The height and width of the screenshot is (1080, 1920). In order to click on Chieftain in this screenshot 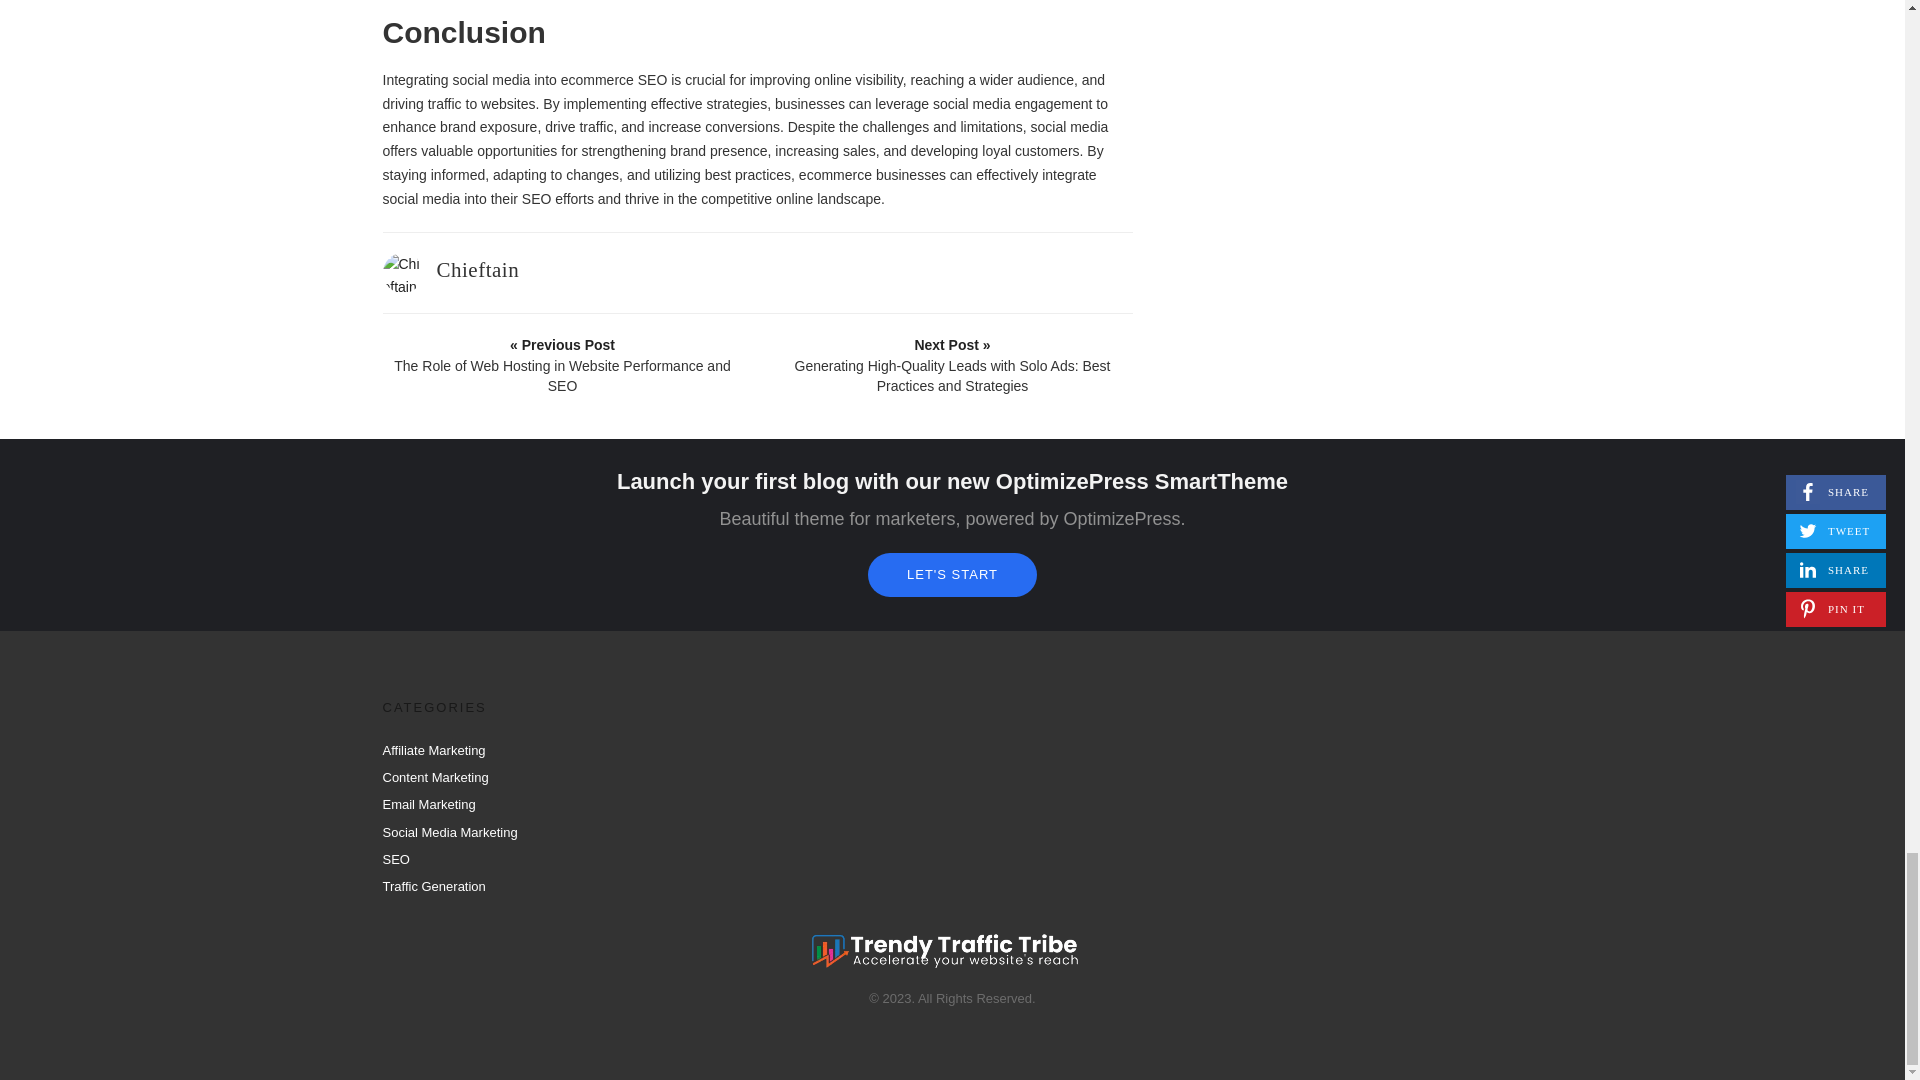, I will do `click(476, 270)`.